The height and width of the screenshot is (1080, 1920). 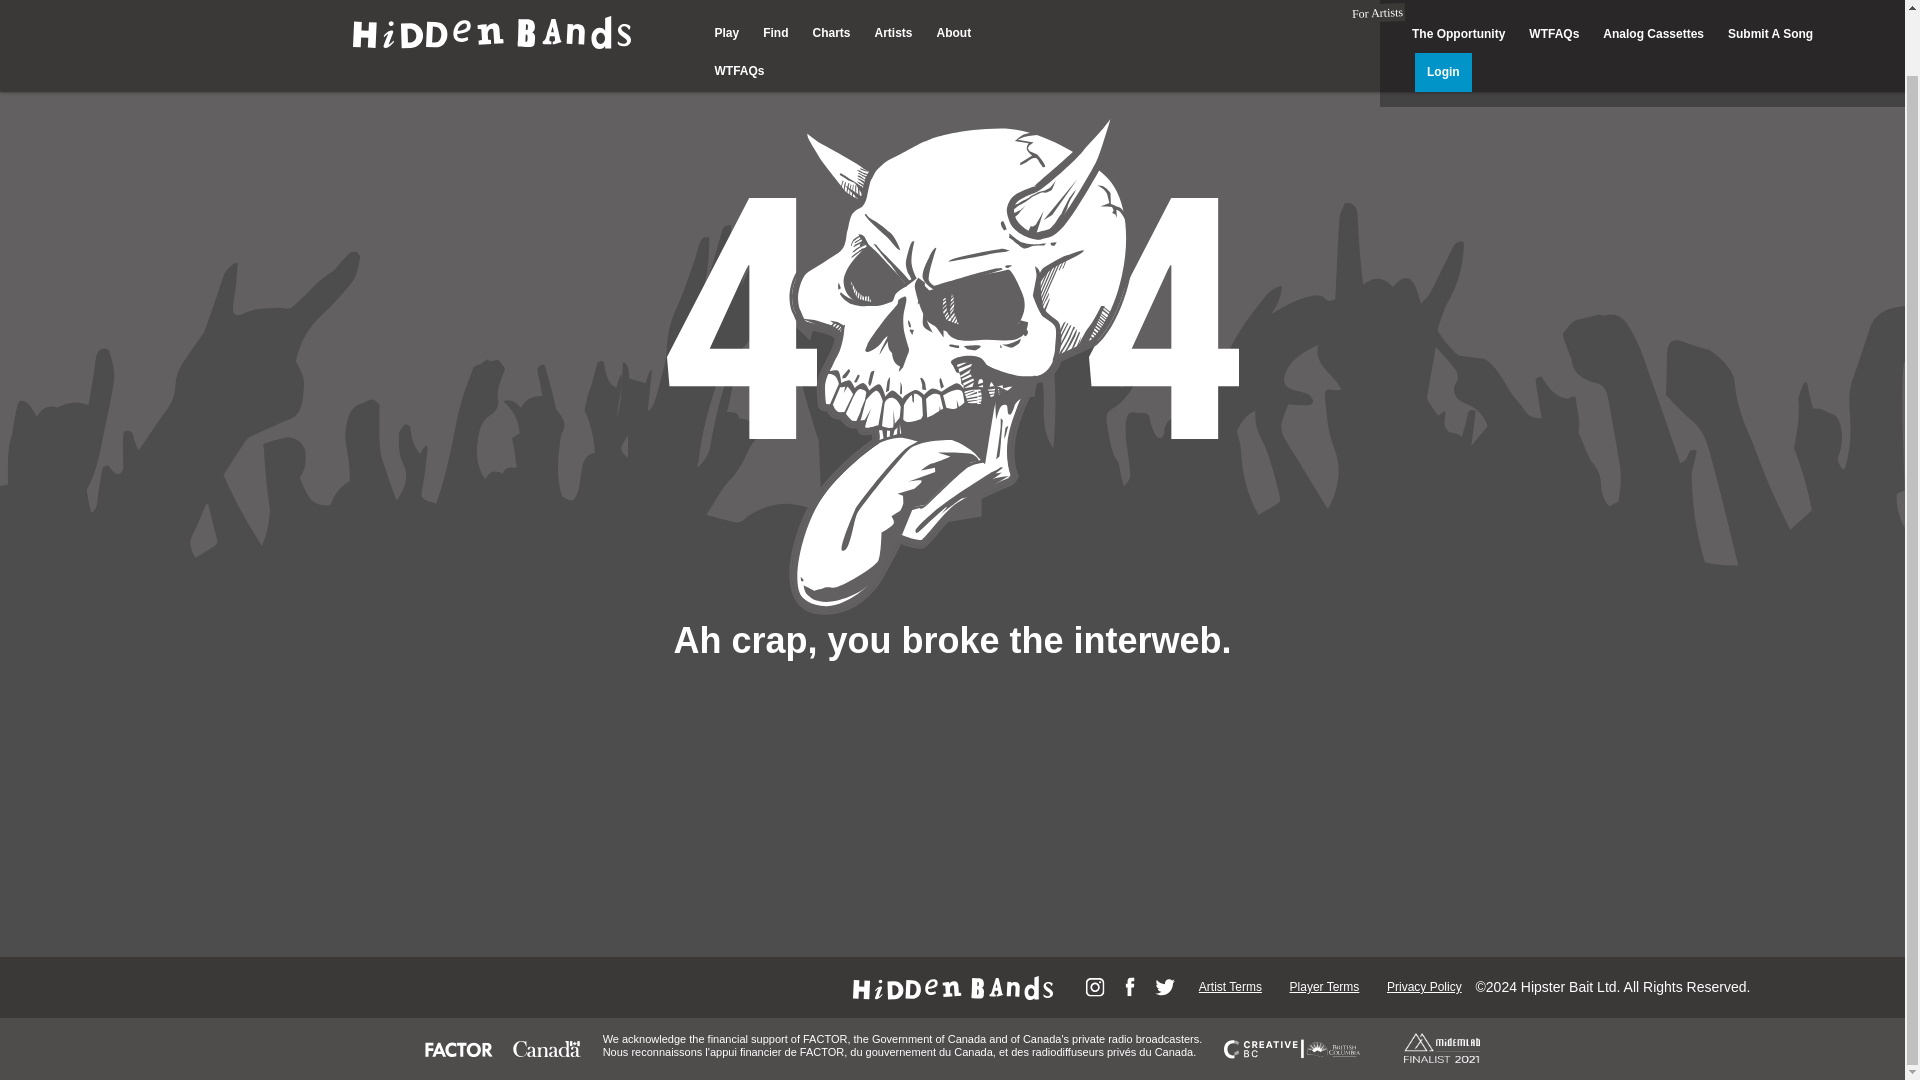 What do you see at coordinates (1230, 987) in the screenshot?
I see `Artist Terms` at bounding box center [1230, 987].